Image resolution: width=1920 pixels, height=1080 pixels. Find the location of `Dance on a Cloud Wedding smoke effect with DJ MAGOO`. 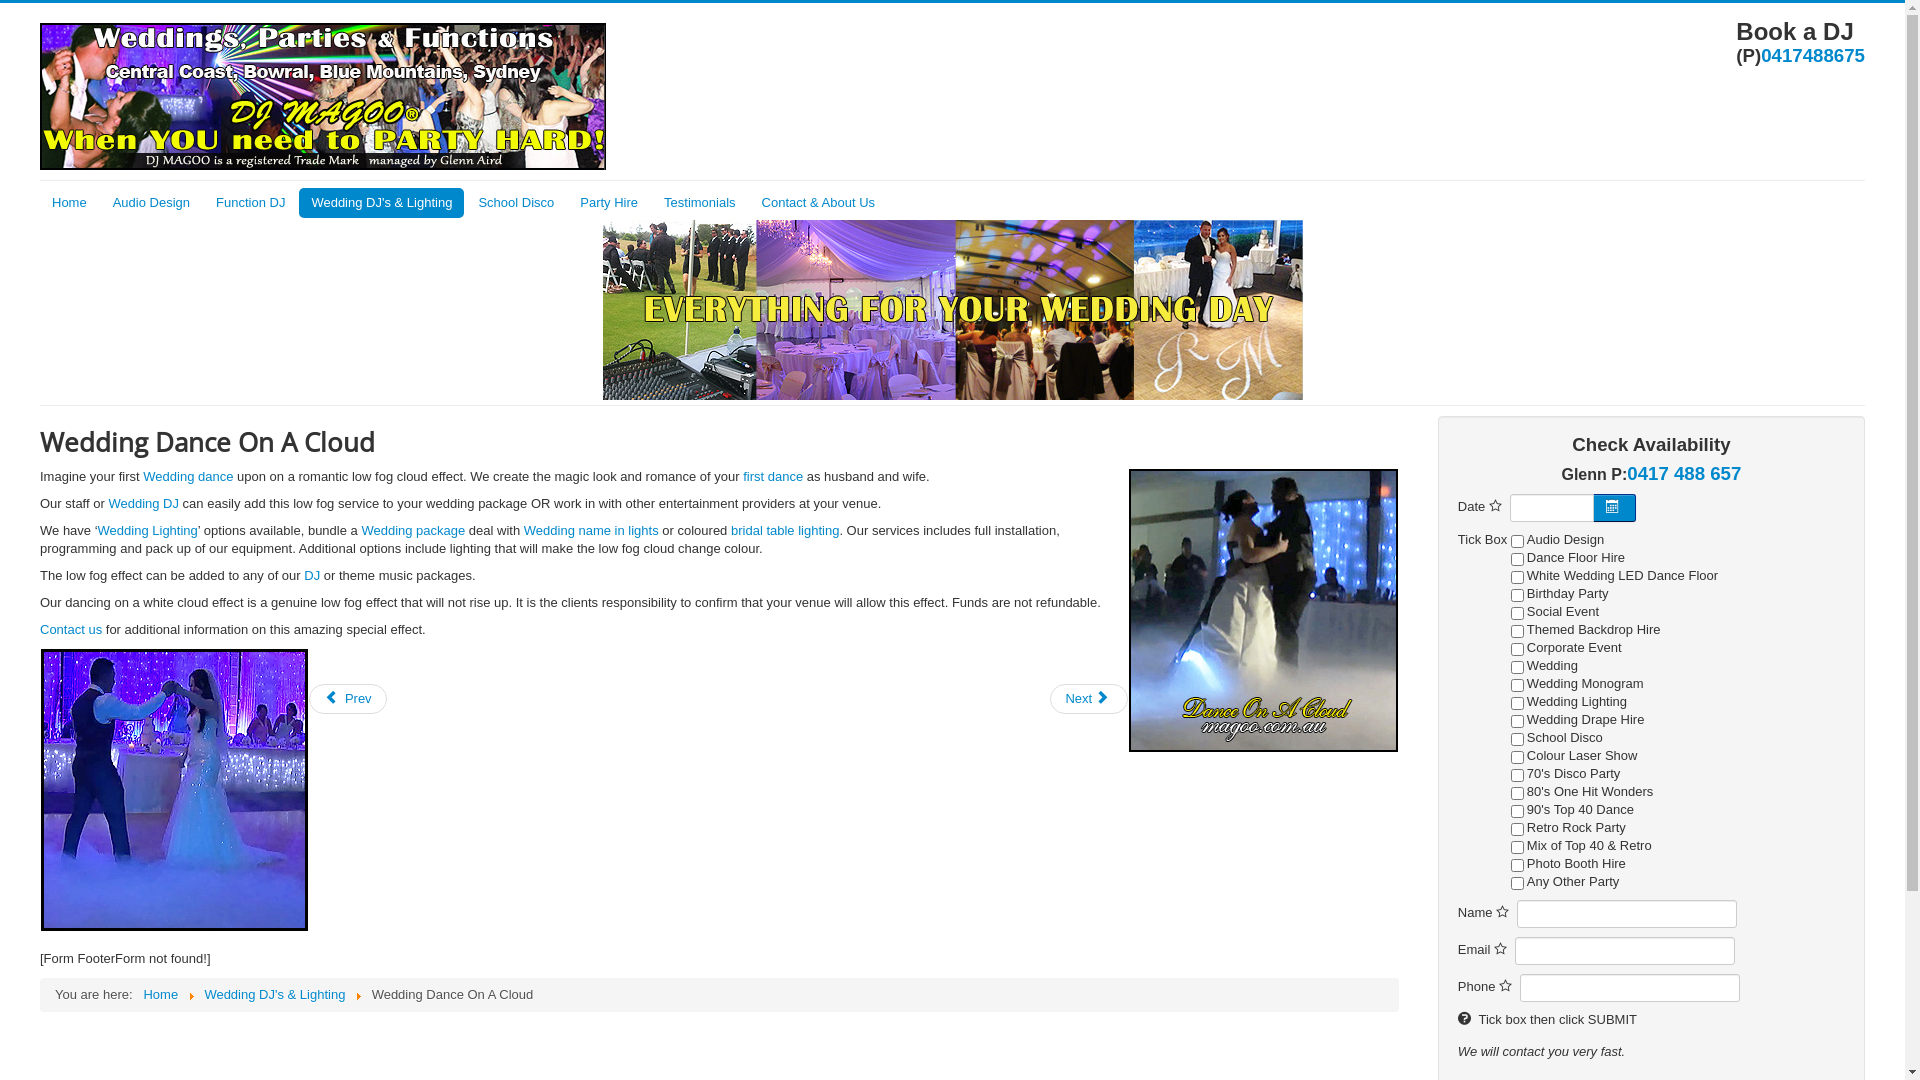

Dance on a Cloud Wedding smoke effect with DJ MAGOO is located at coordinates (1264, 610).